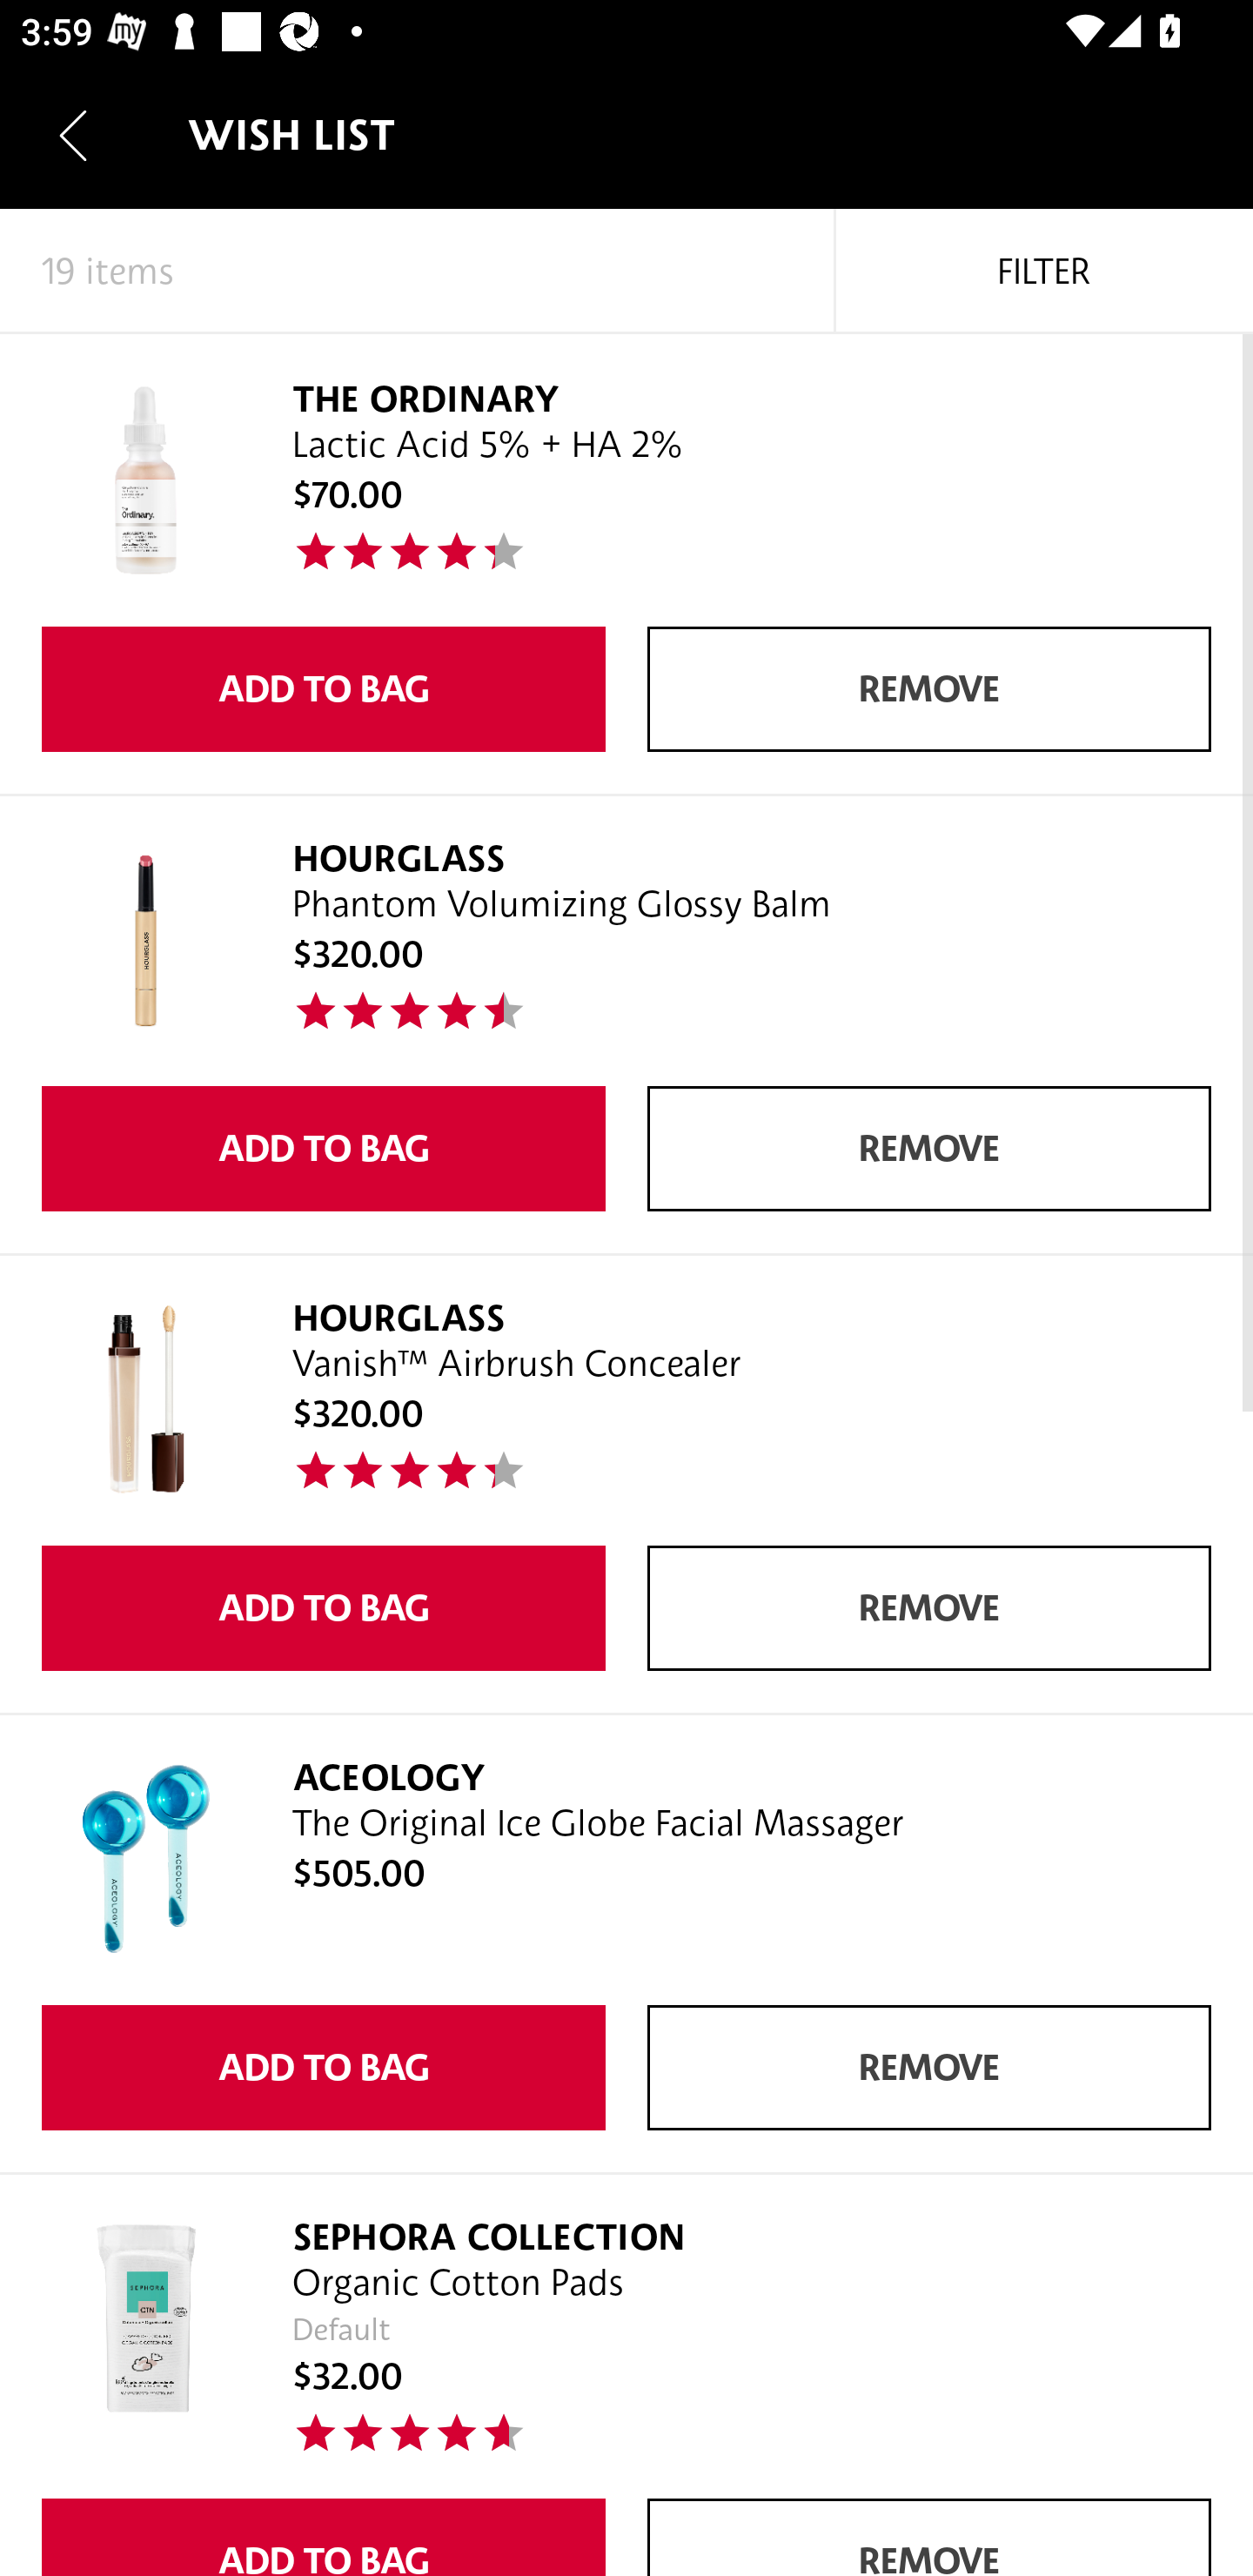 The height and width of the screenshot is (2576, 1253). What do you see at coordinates (323, 689) in the screenshot?
I see `ADD TO BAG` at bounding box center [323, 689].